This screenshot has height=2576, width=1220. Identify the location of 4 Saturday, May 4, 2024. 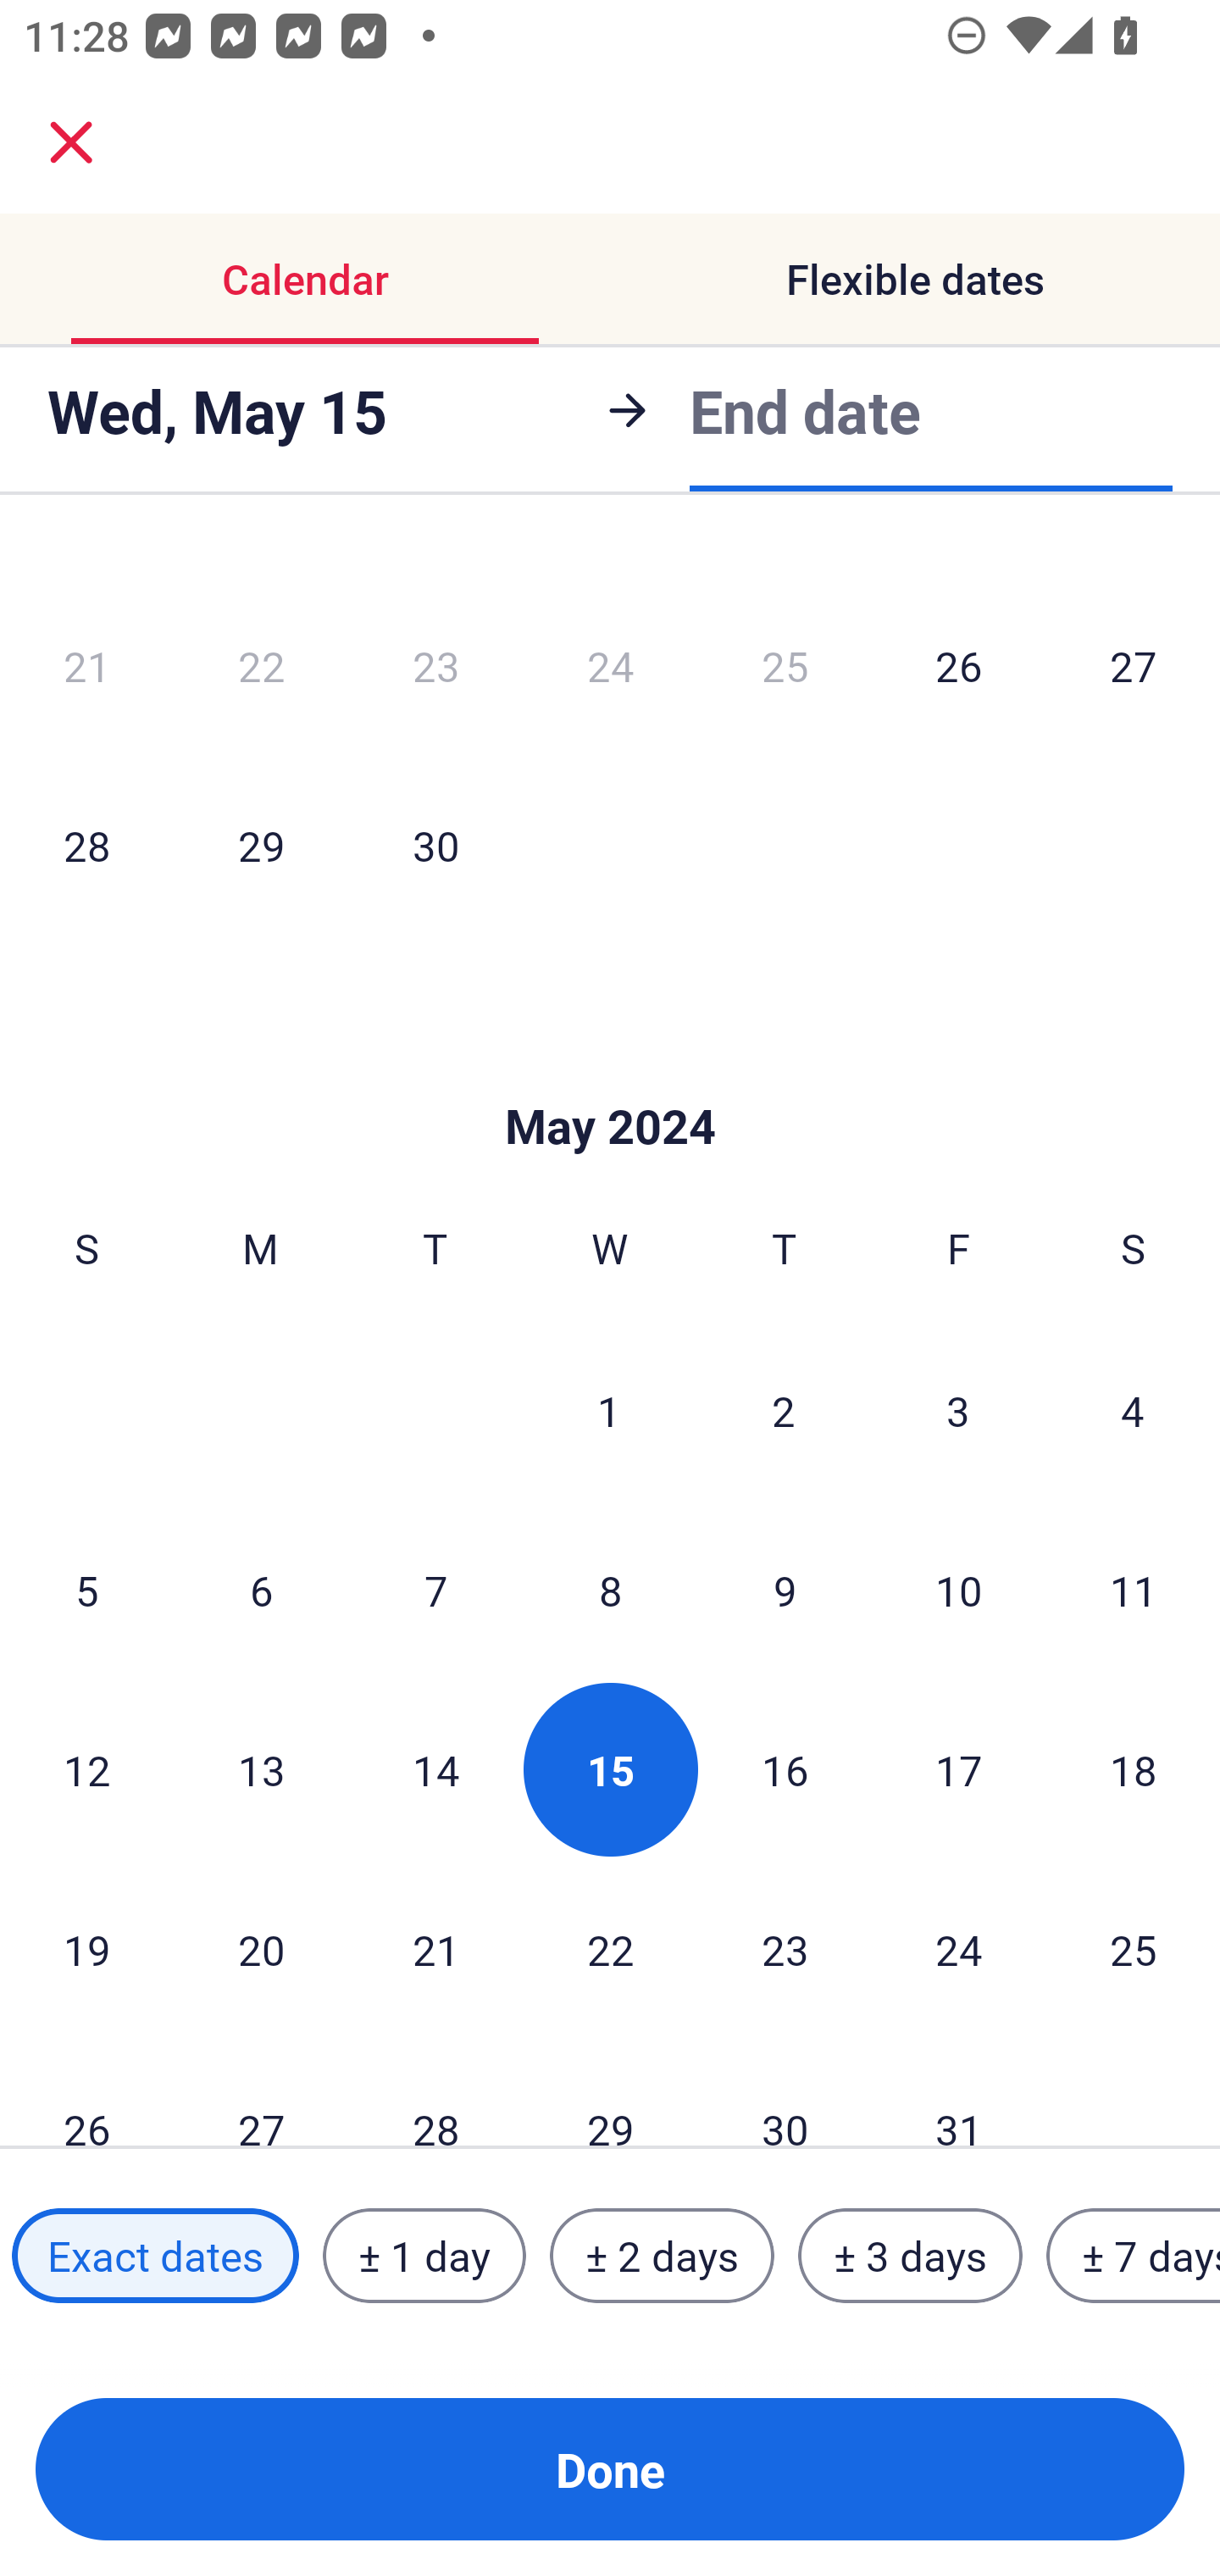
(1133, 1410).